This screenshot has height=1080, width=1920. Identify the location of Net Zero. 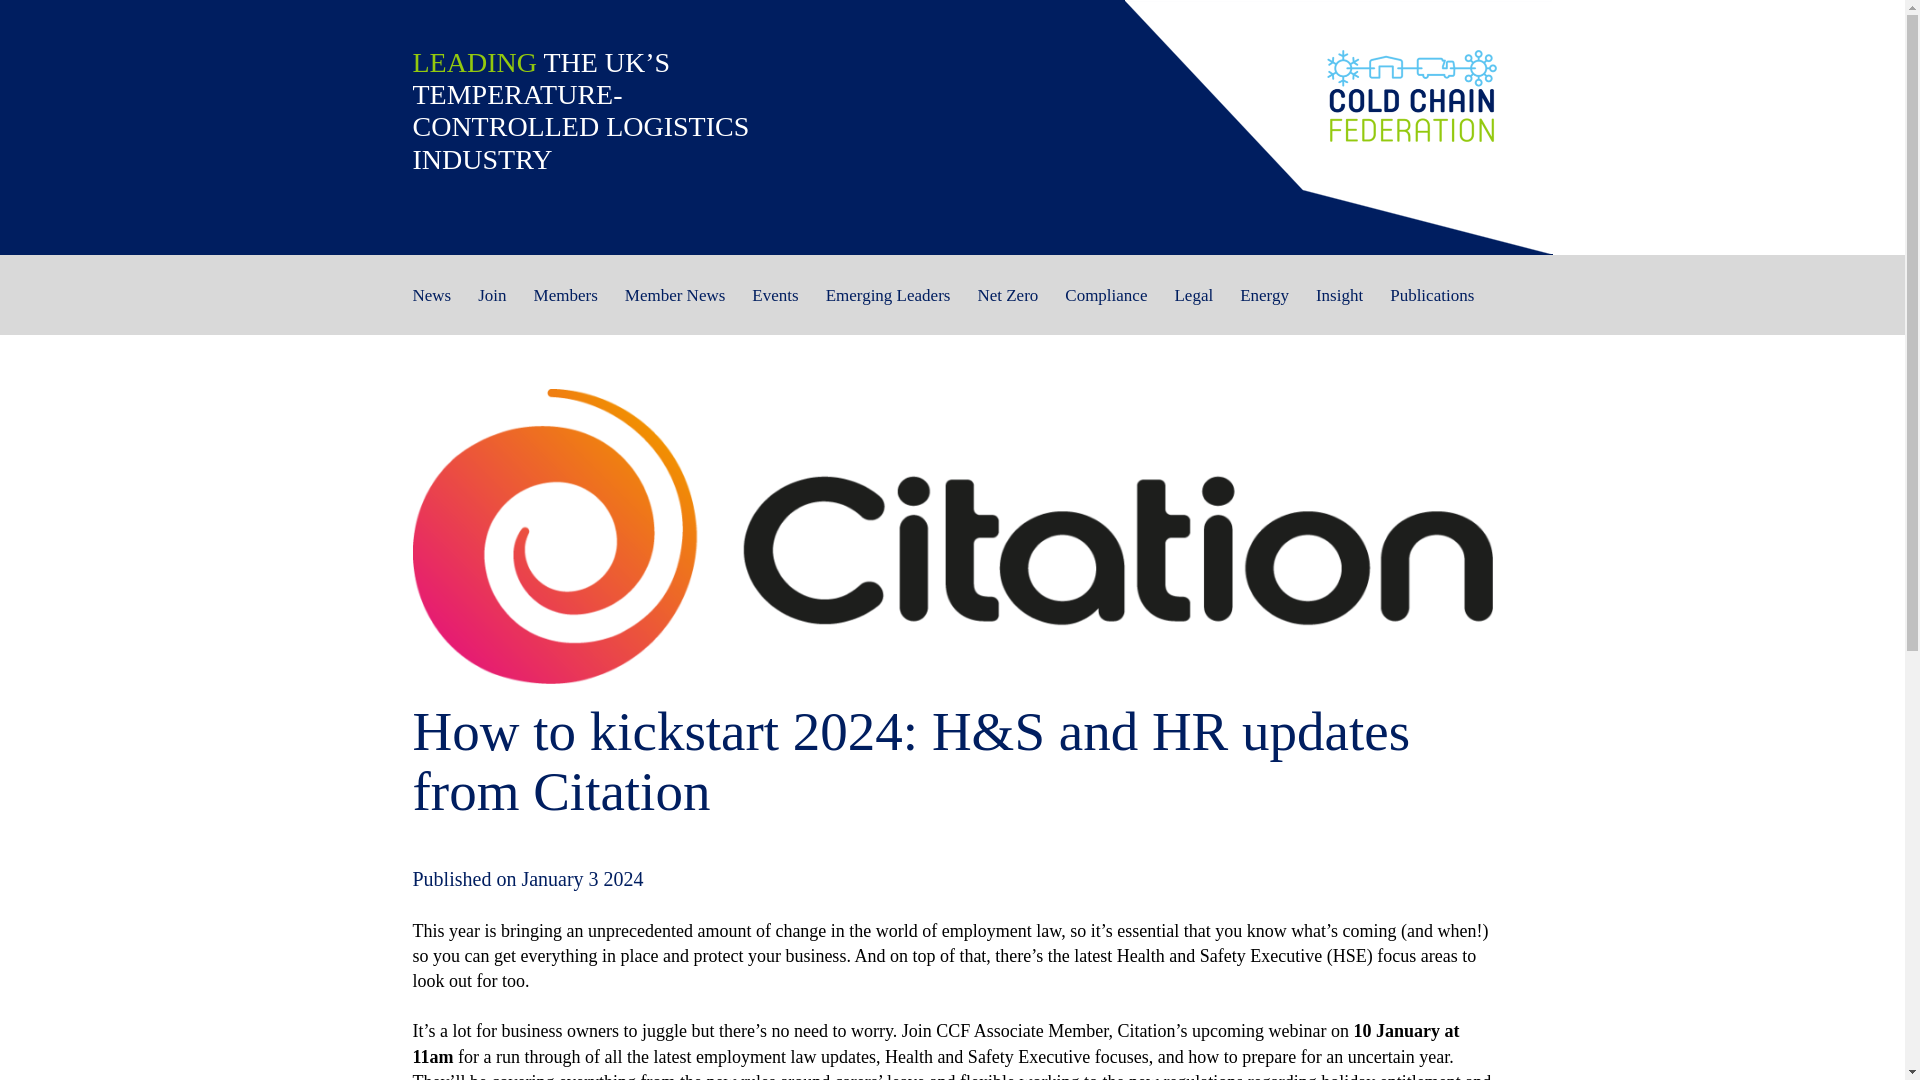
(1008, 308).